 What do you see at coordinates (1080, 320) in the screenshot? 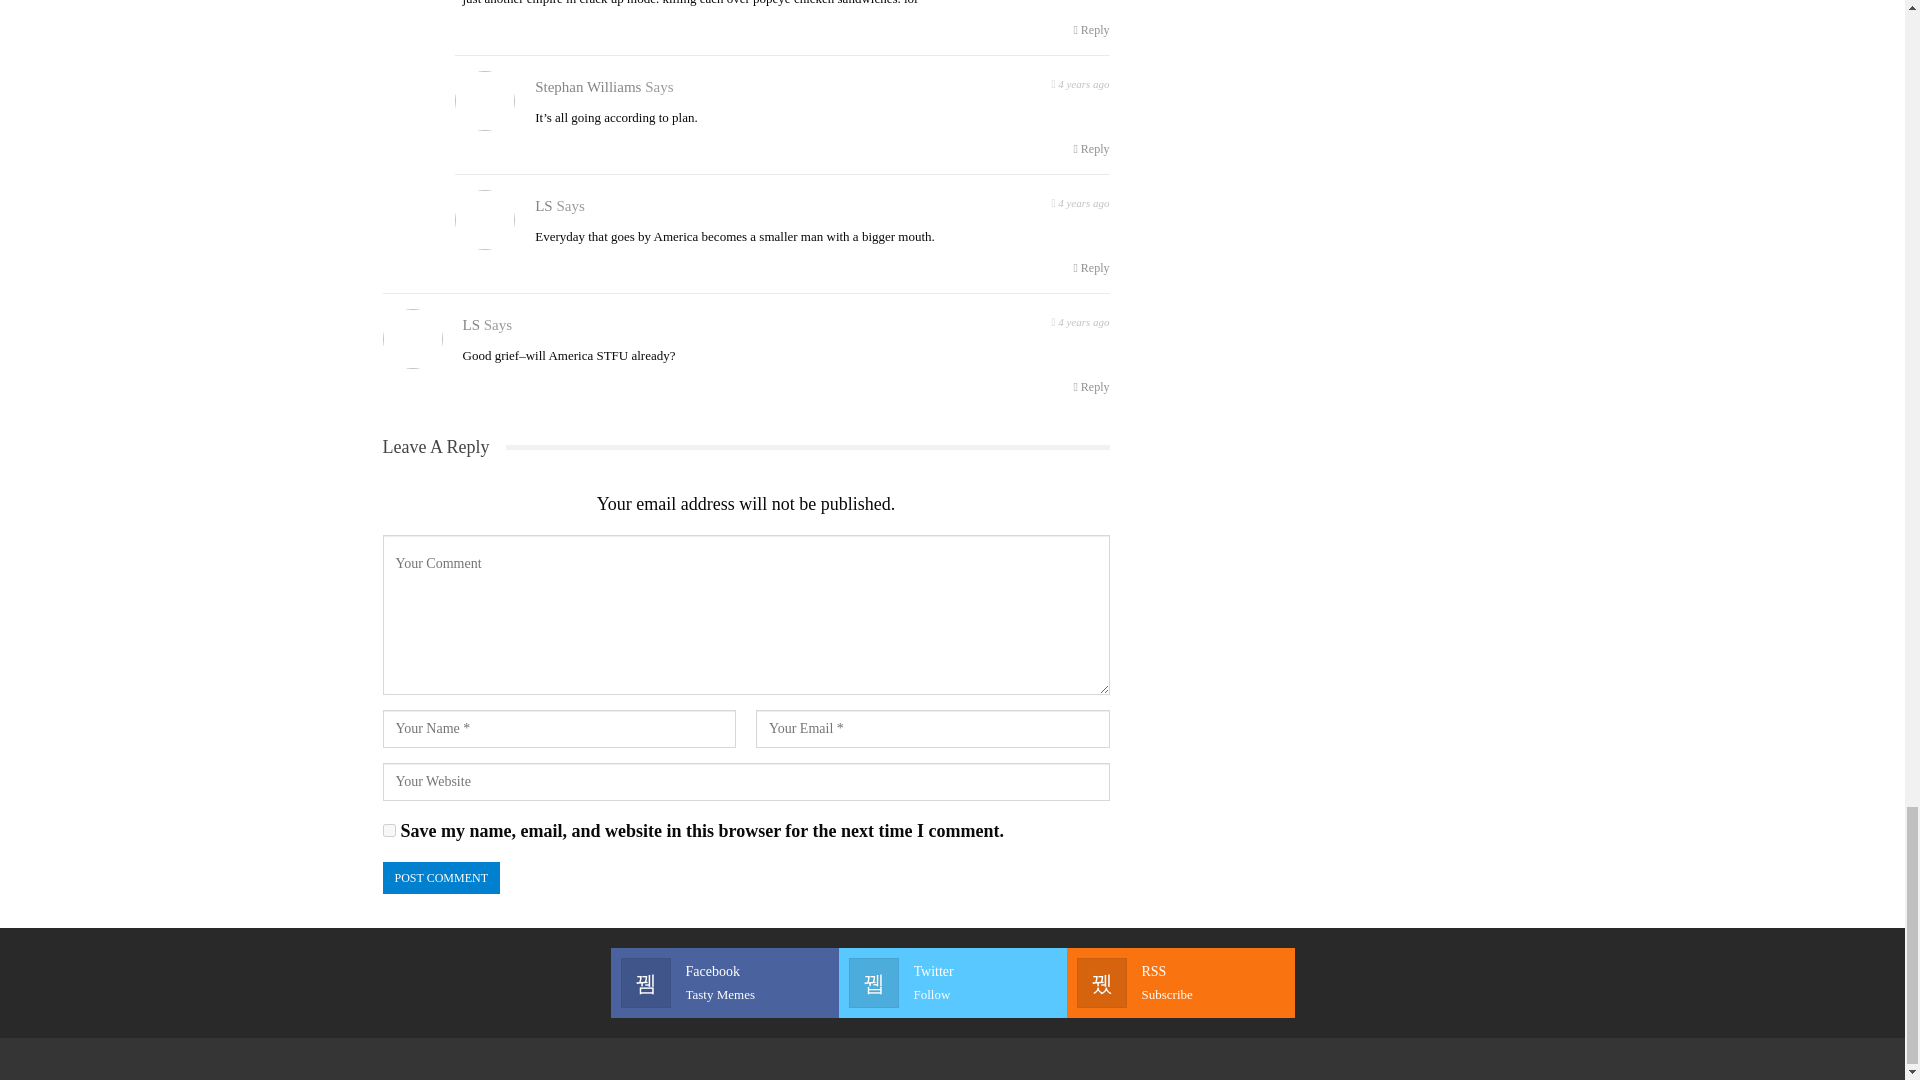
I see `Reply` at bounding box center [1080, 320].